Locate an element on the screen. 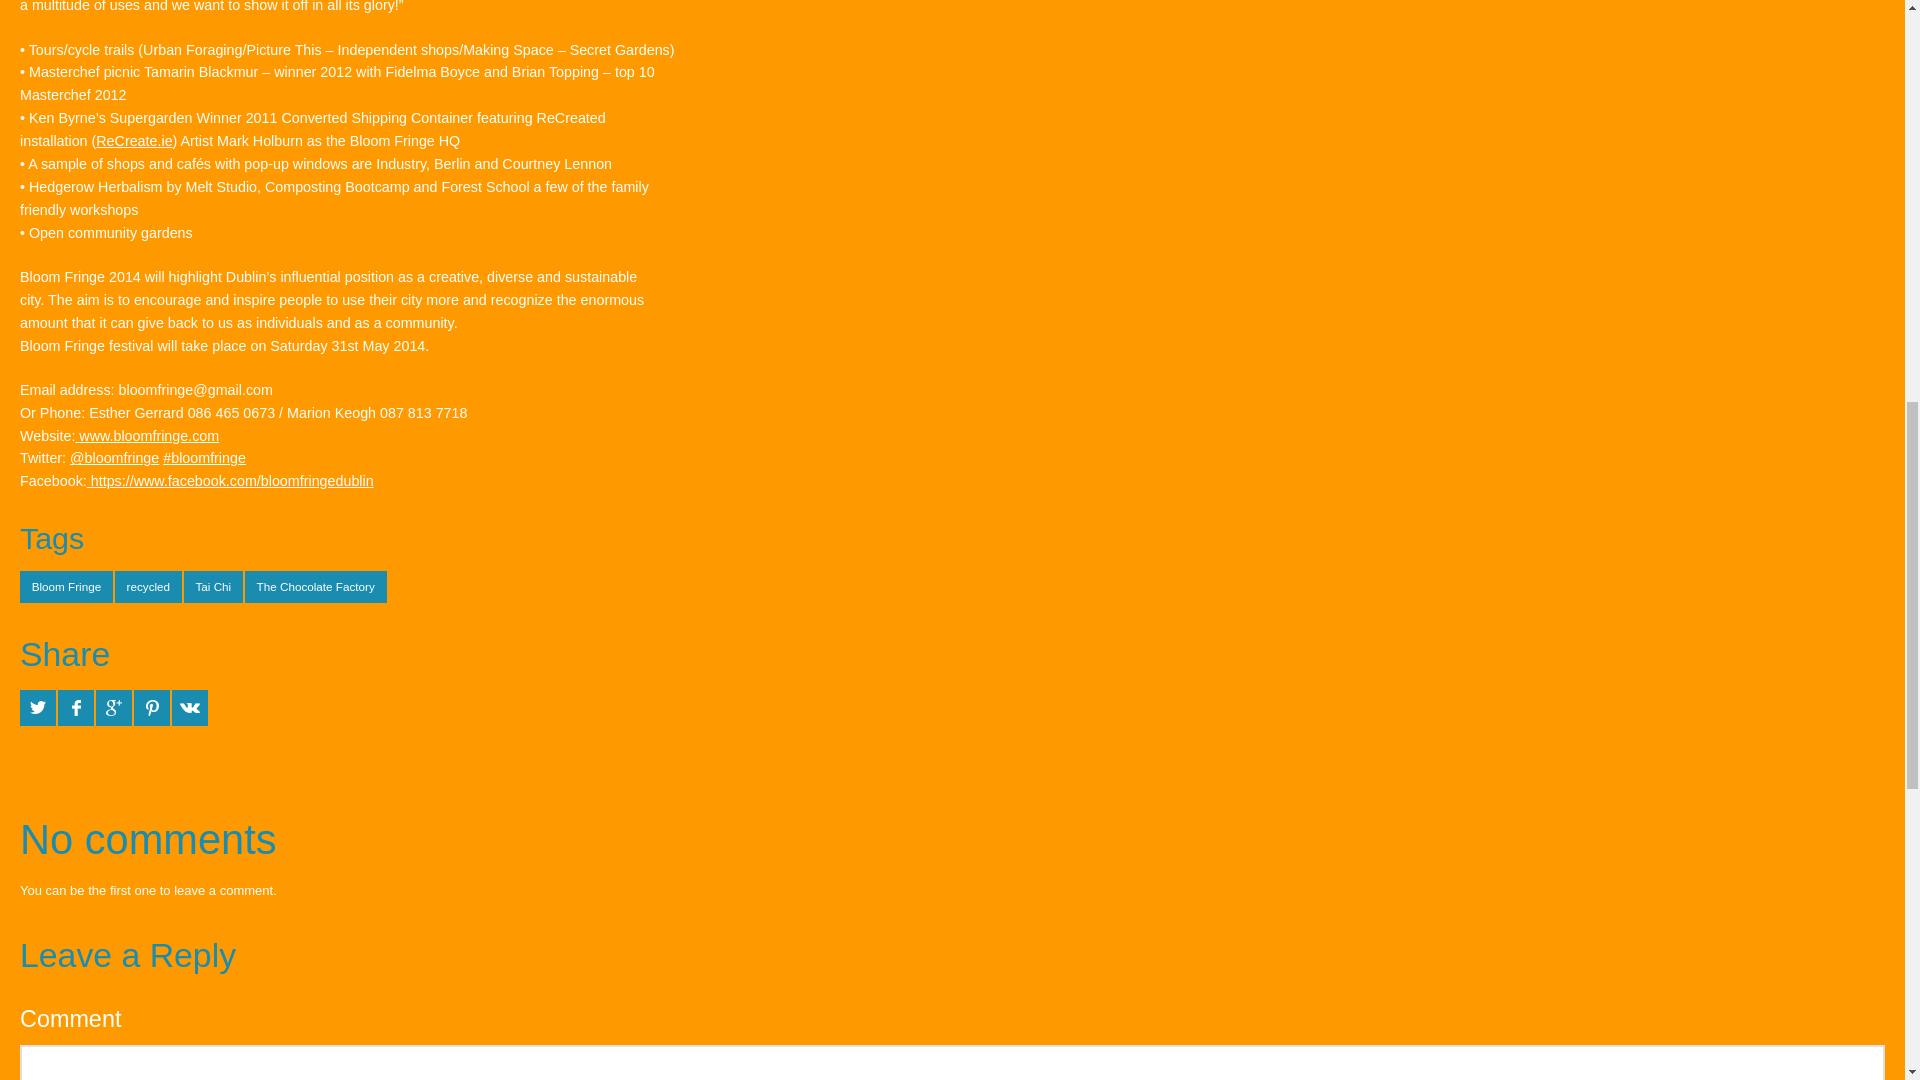 This screenshot has width=1920, height=1080. Pin it is located at coordinates (152, 708).